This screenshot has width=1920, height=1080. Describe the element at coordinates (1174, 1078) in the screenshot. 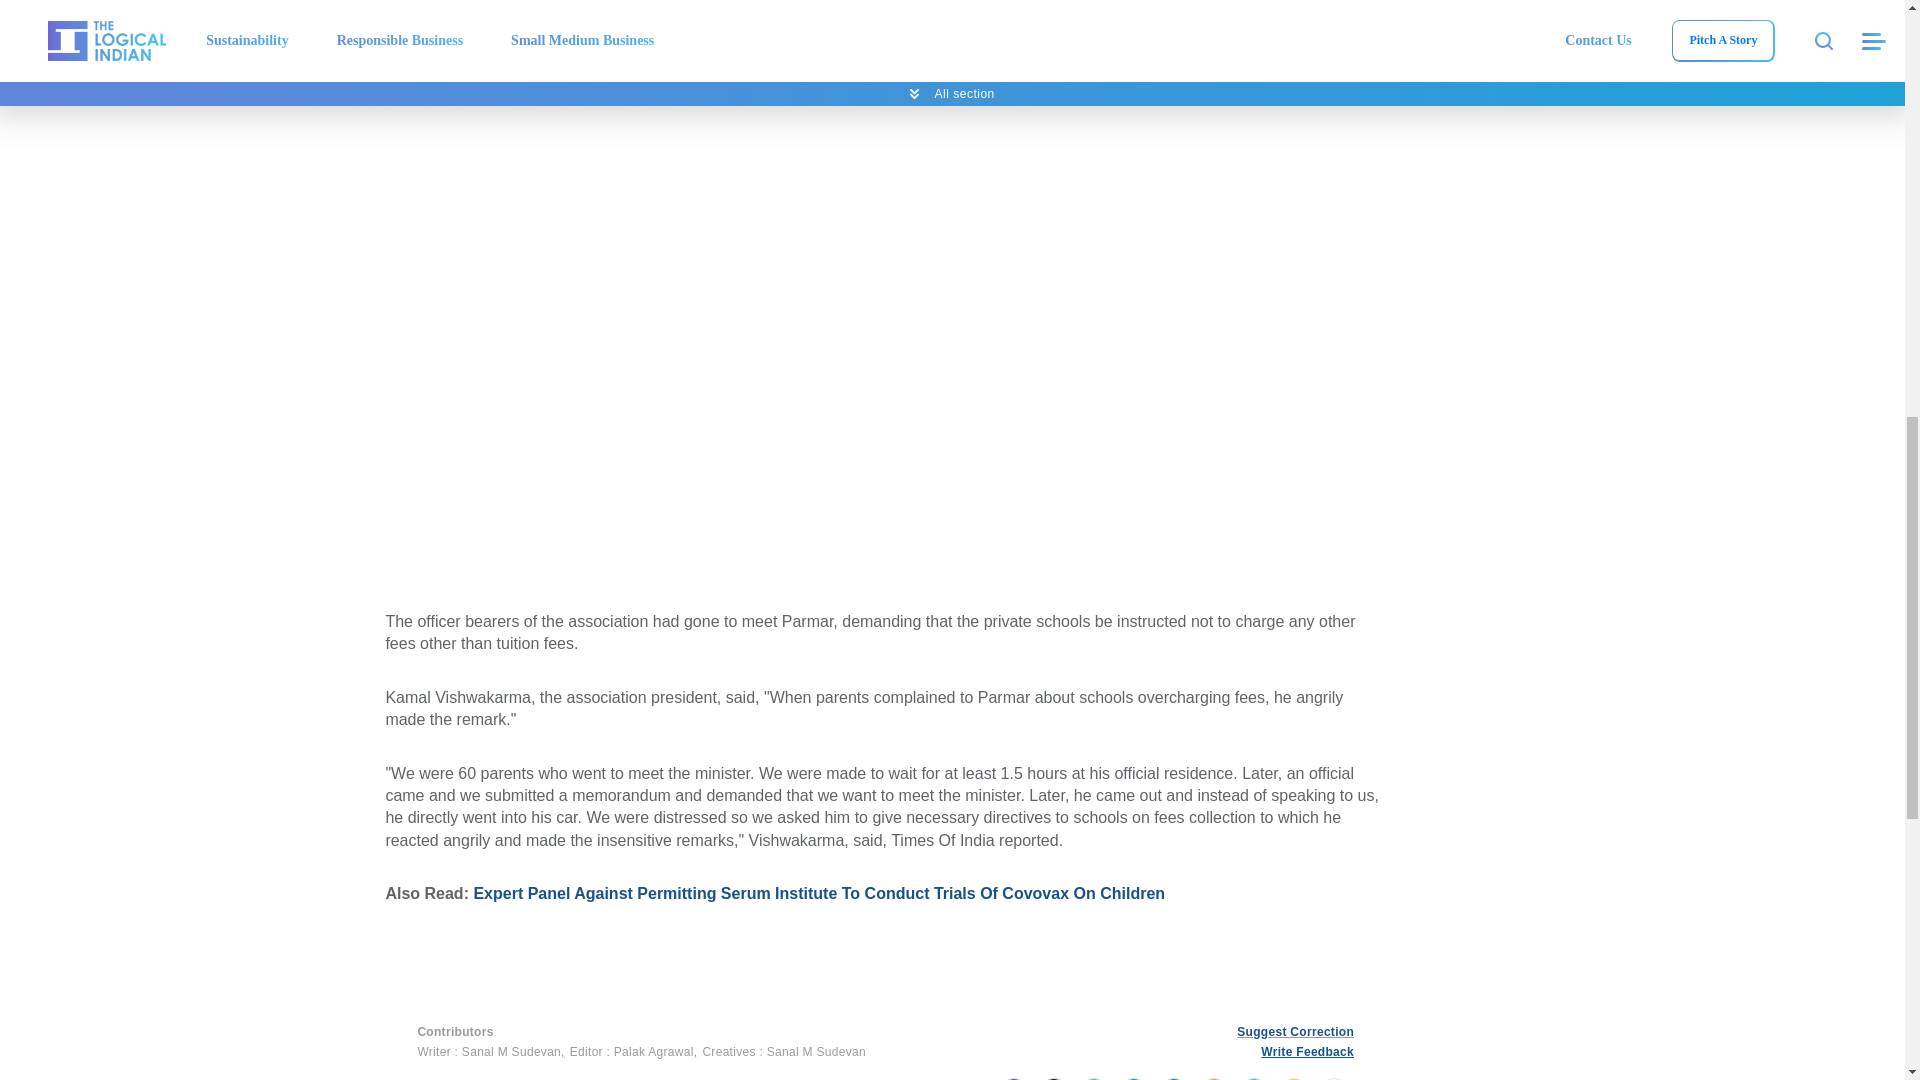

I see `LinkedIn` at that location.